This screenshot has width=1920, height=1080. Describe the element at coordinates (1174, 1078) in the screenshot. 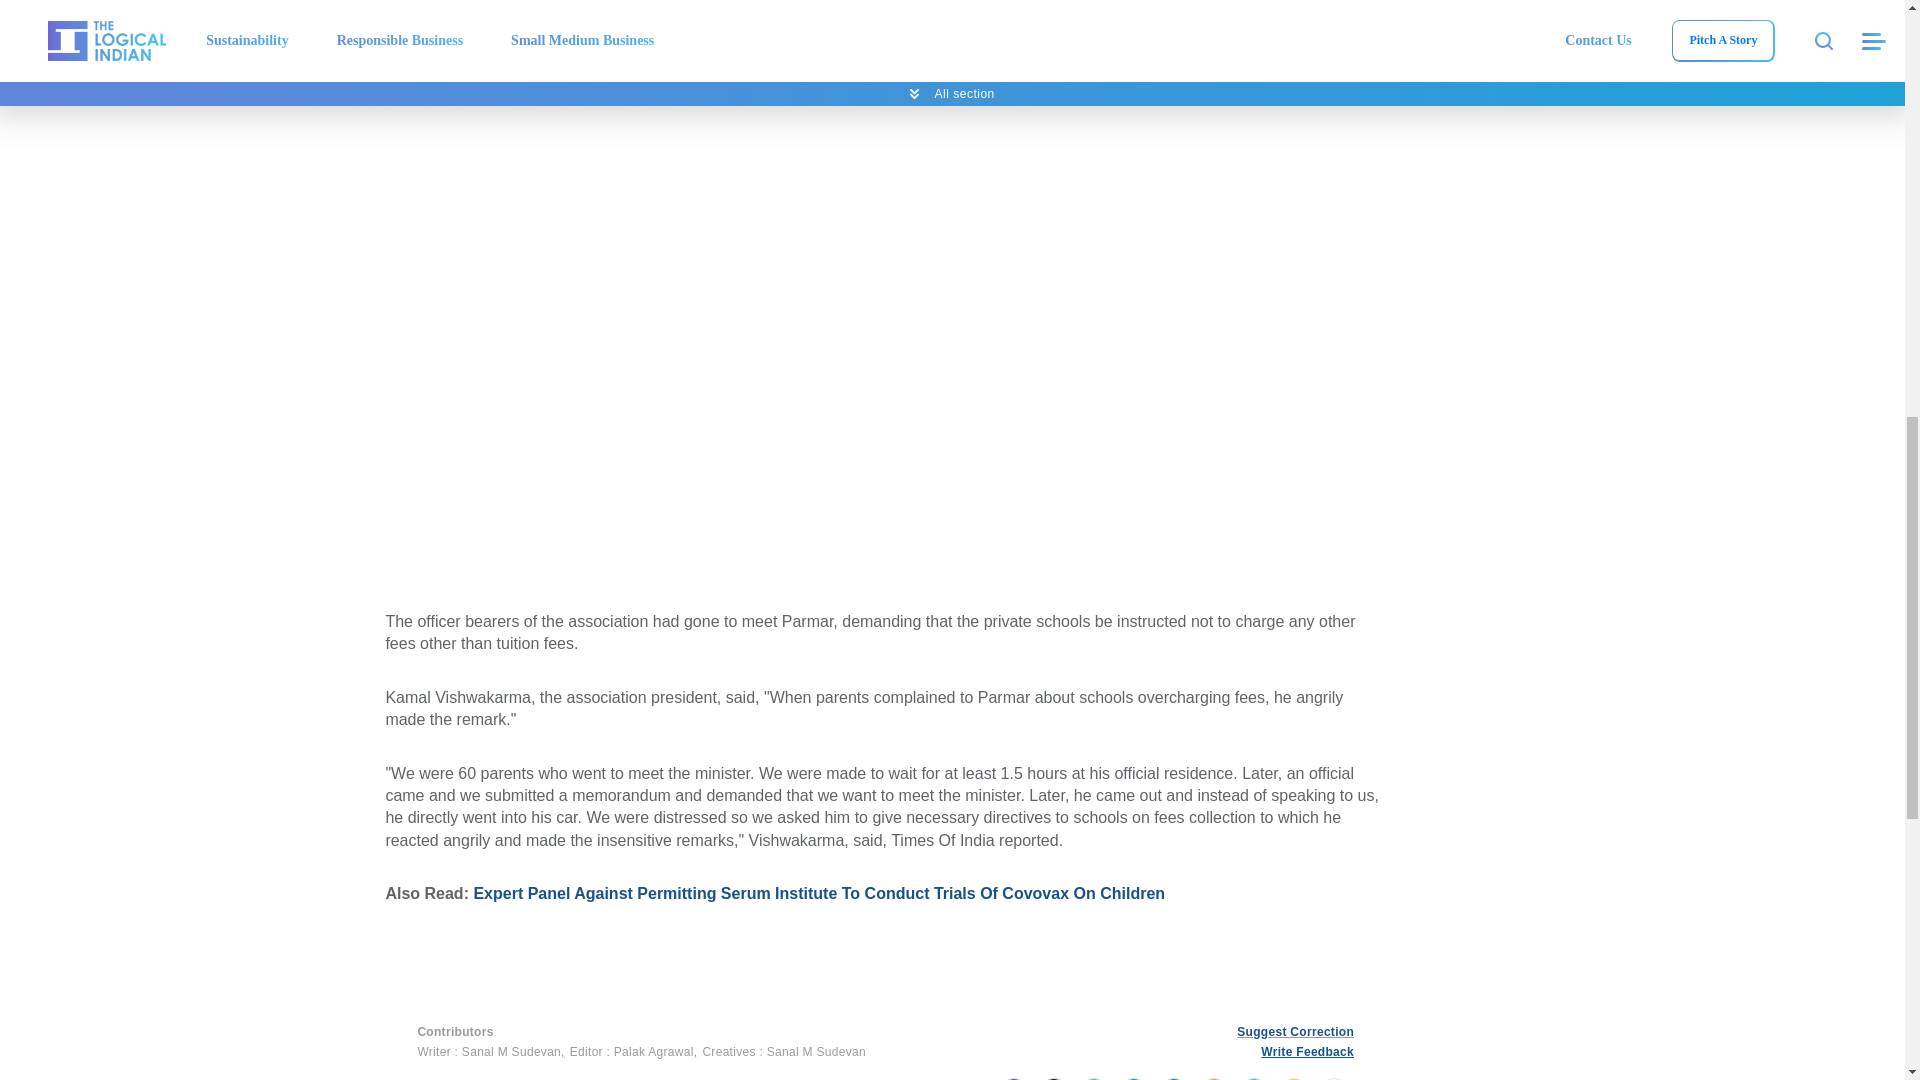

I see `LinkedIn` at that location.